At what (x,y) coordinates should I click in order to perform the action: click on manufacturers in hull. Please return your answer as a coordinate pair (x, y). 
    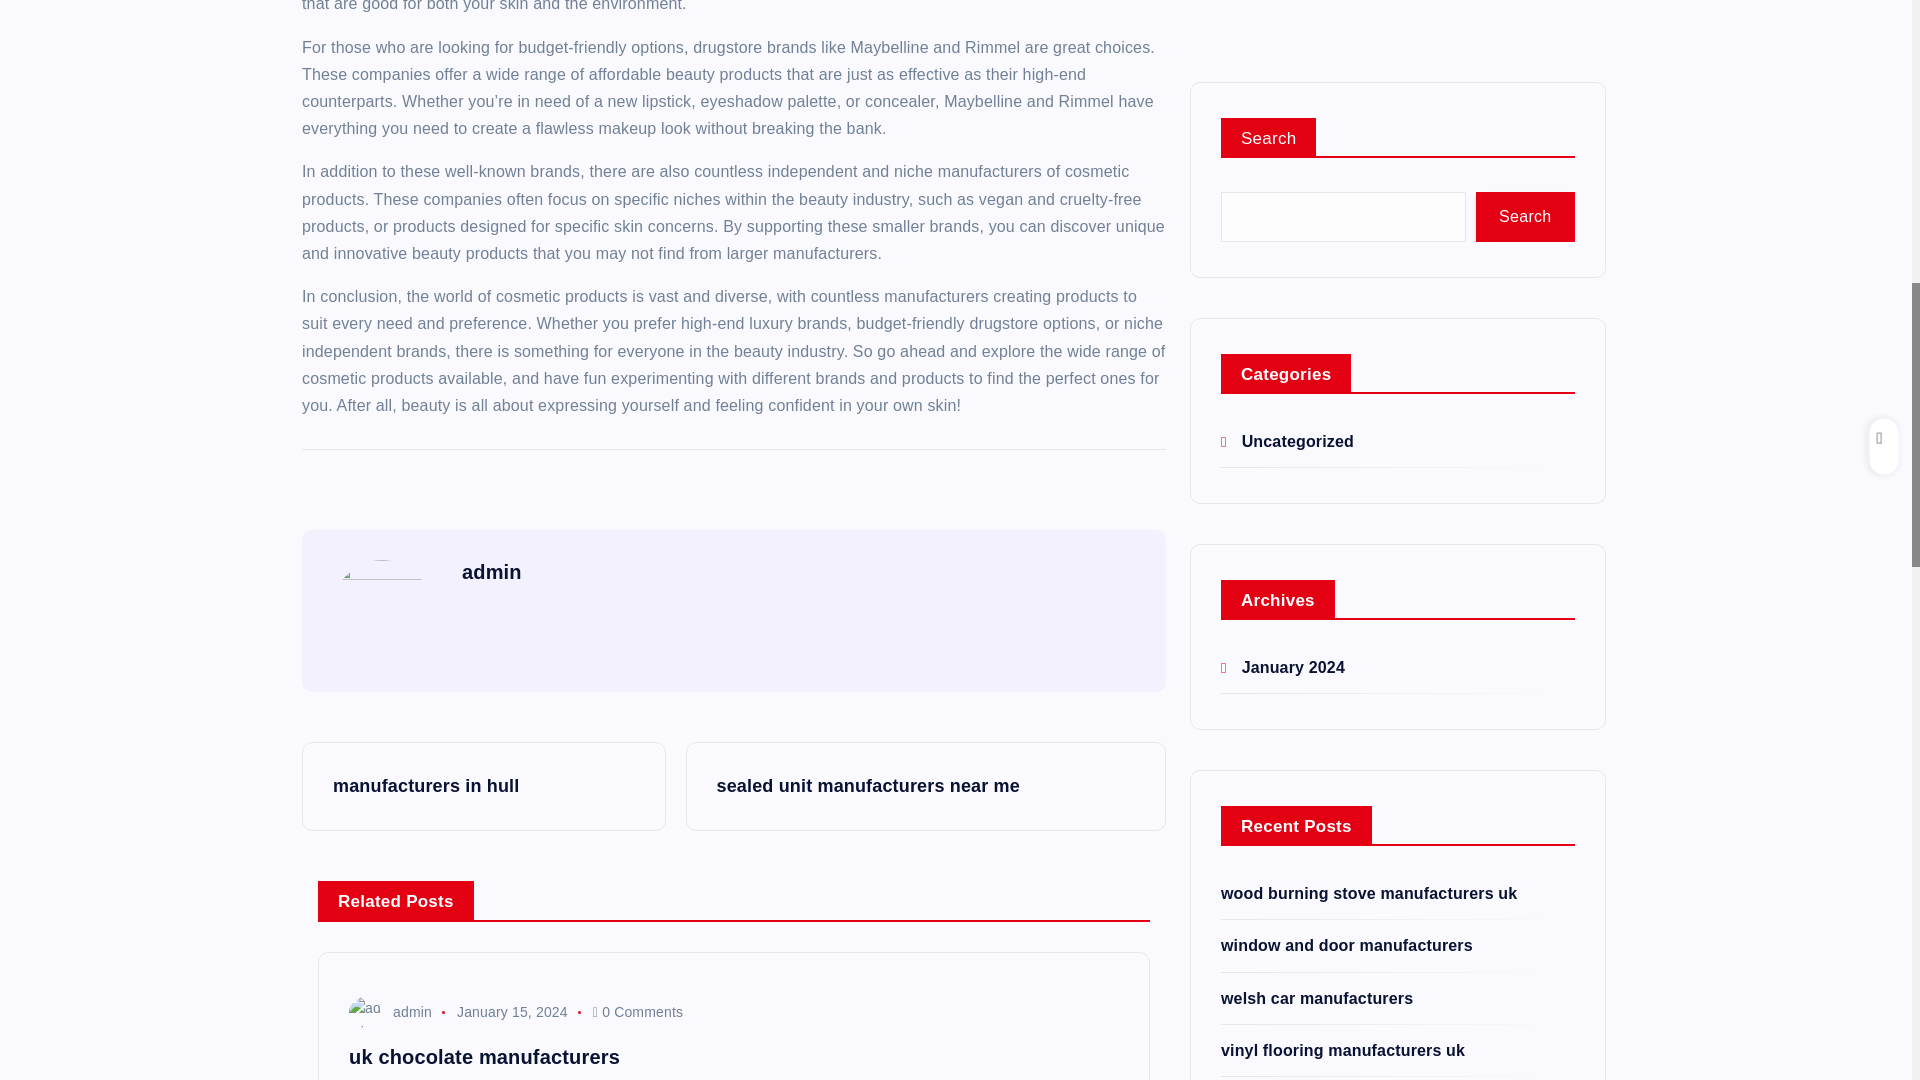
    Looking at the image, I should click on (484, 786).